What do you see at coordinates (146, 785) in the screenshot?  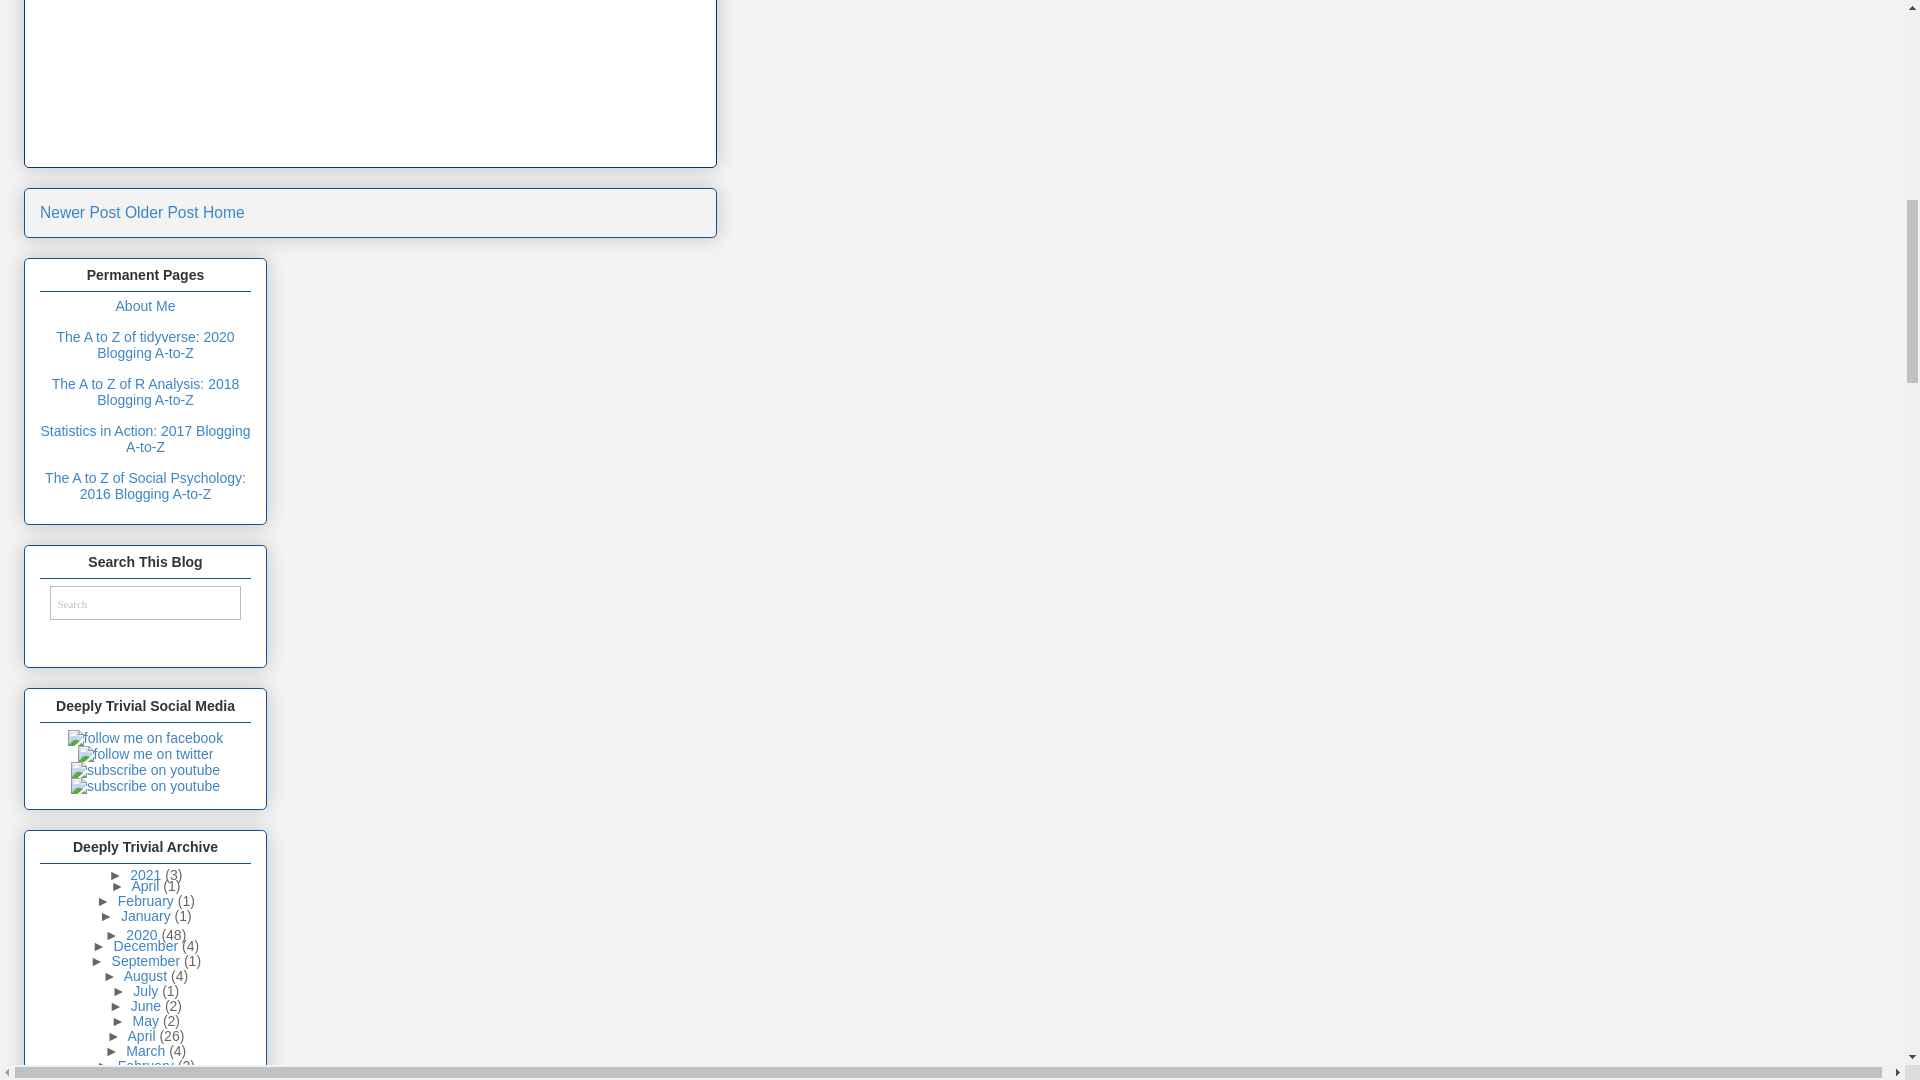 I see `Subscribe to My Music Channel on YouTube` at bounding box center [146, 785].